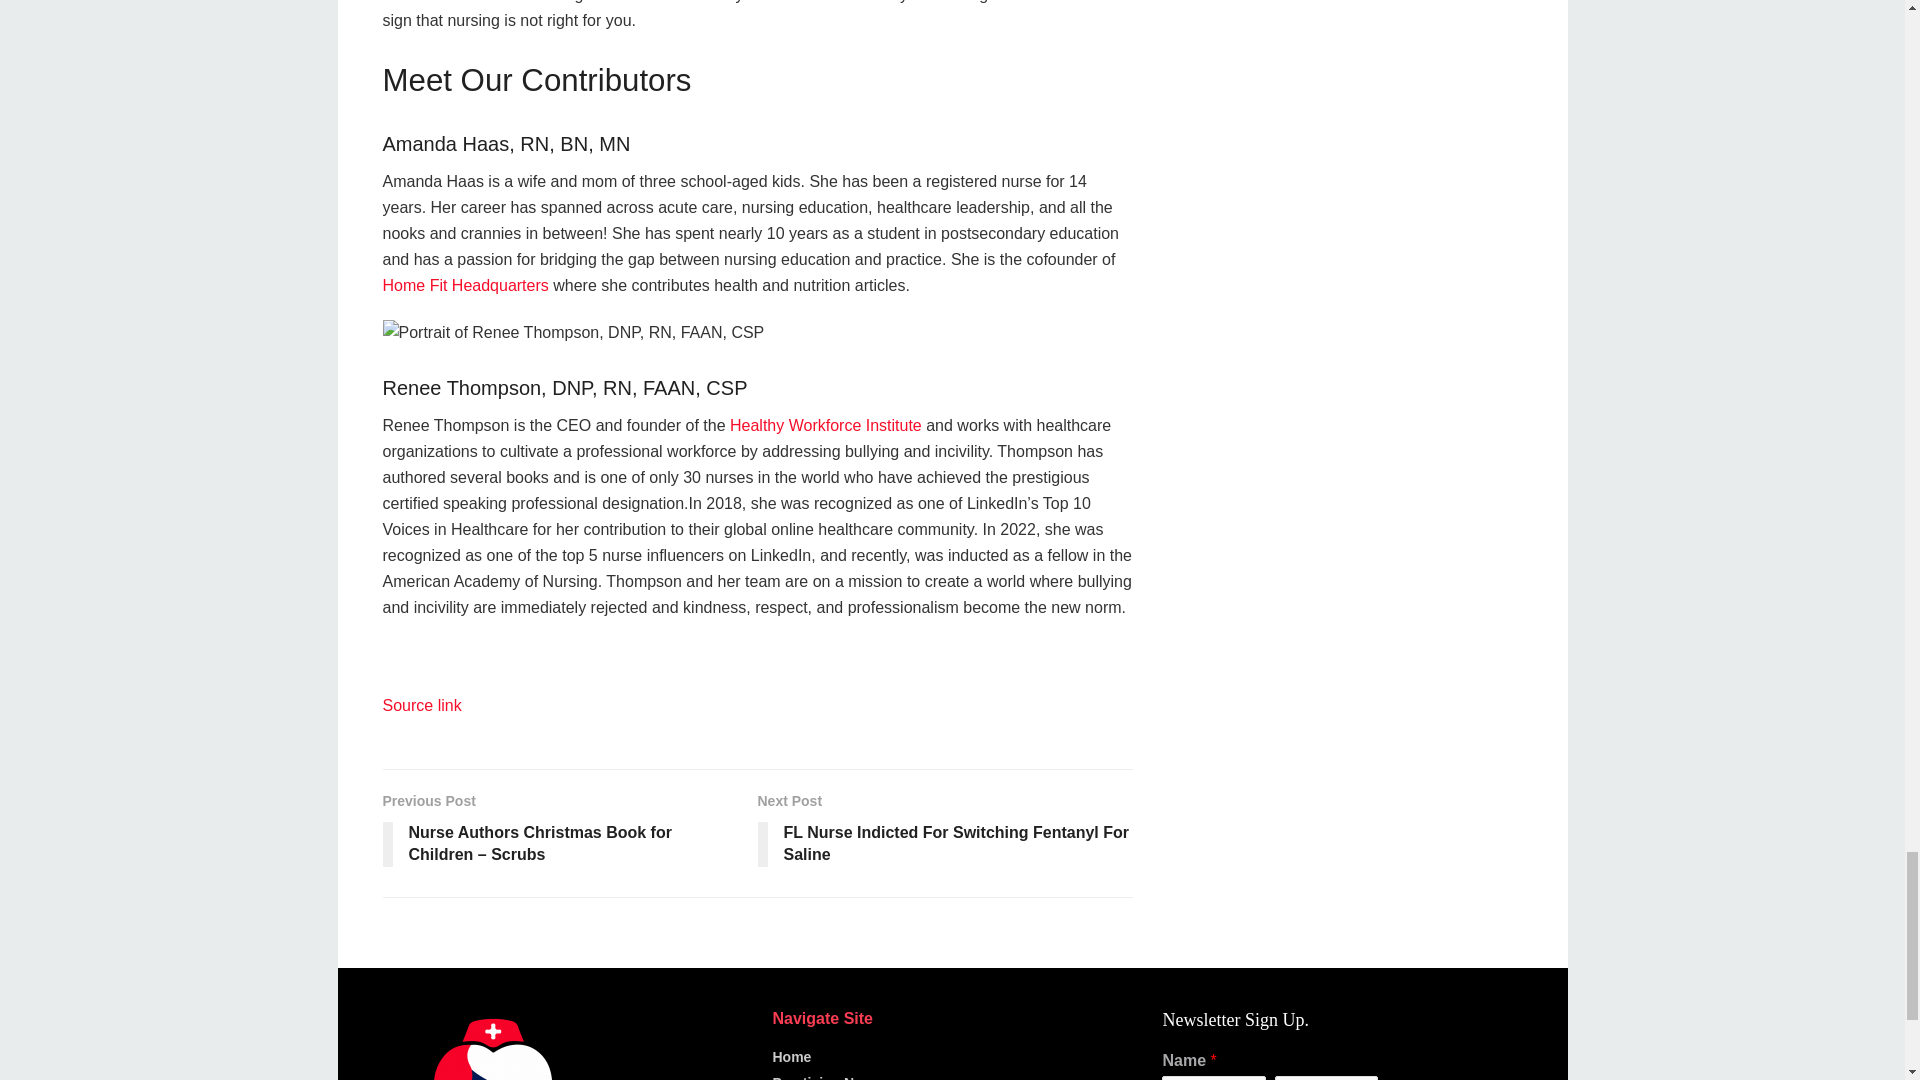 This screenshot has height=1080, width=1920. Describe the element at coordinates (464, 284) in the screenshot. I see `Home Fit Headquarters` at that location.